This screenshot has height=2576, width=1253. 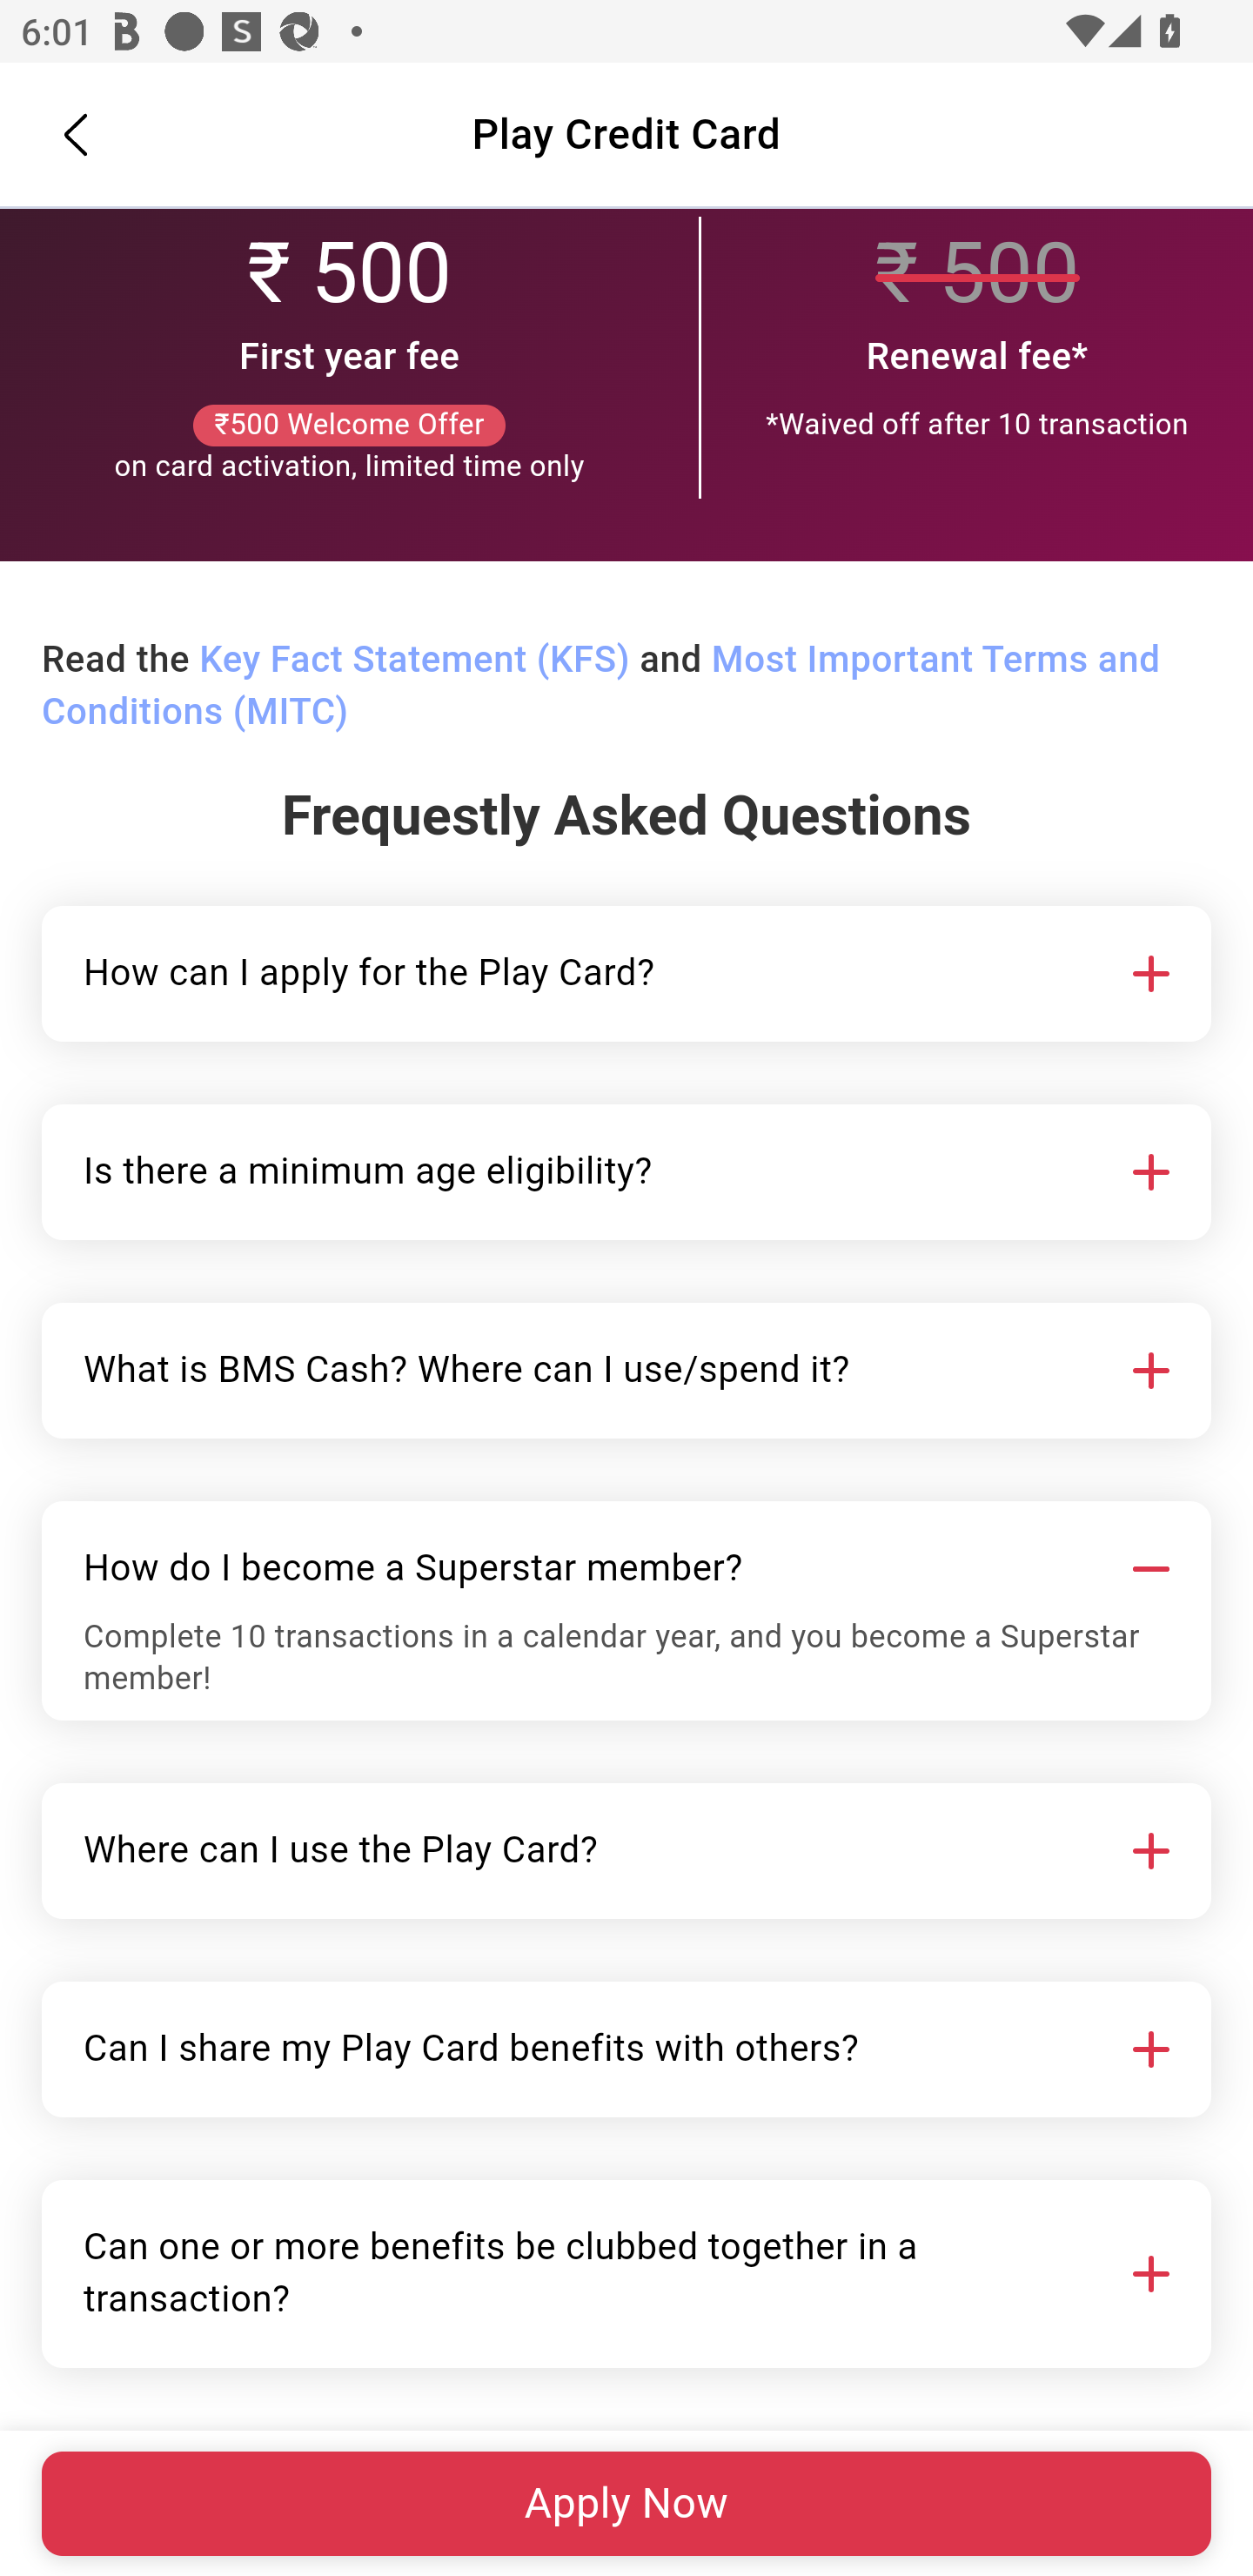 What do you see at coordinates (600, 688) in the screenshot?
I see `Most Important Terms and Conditions (MITC)` at bounding box center [600, 688].